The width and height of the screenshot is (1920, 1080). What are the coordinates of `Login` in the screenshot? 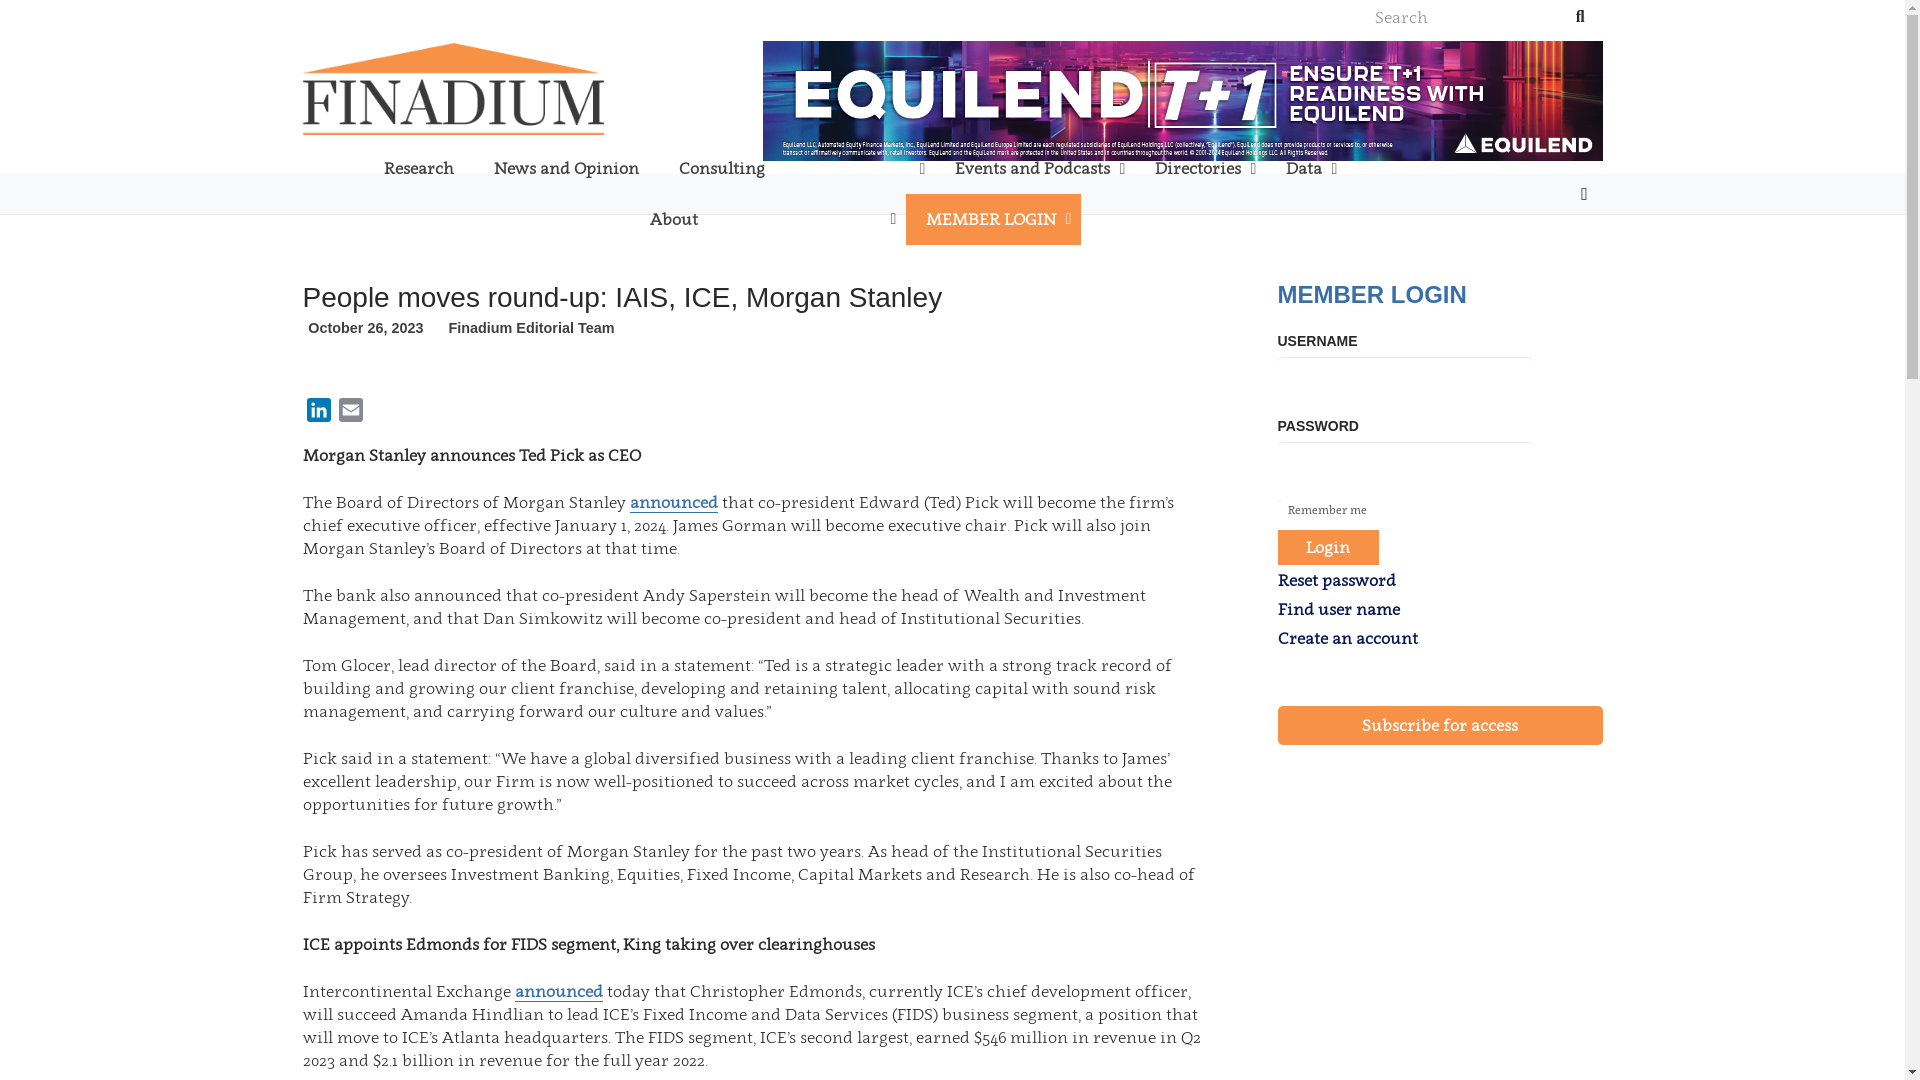 It's located at (1329, 547).